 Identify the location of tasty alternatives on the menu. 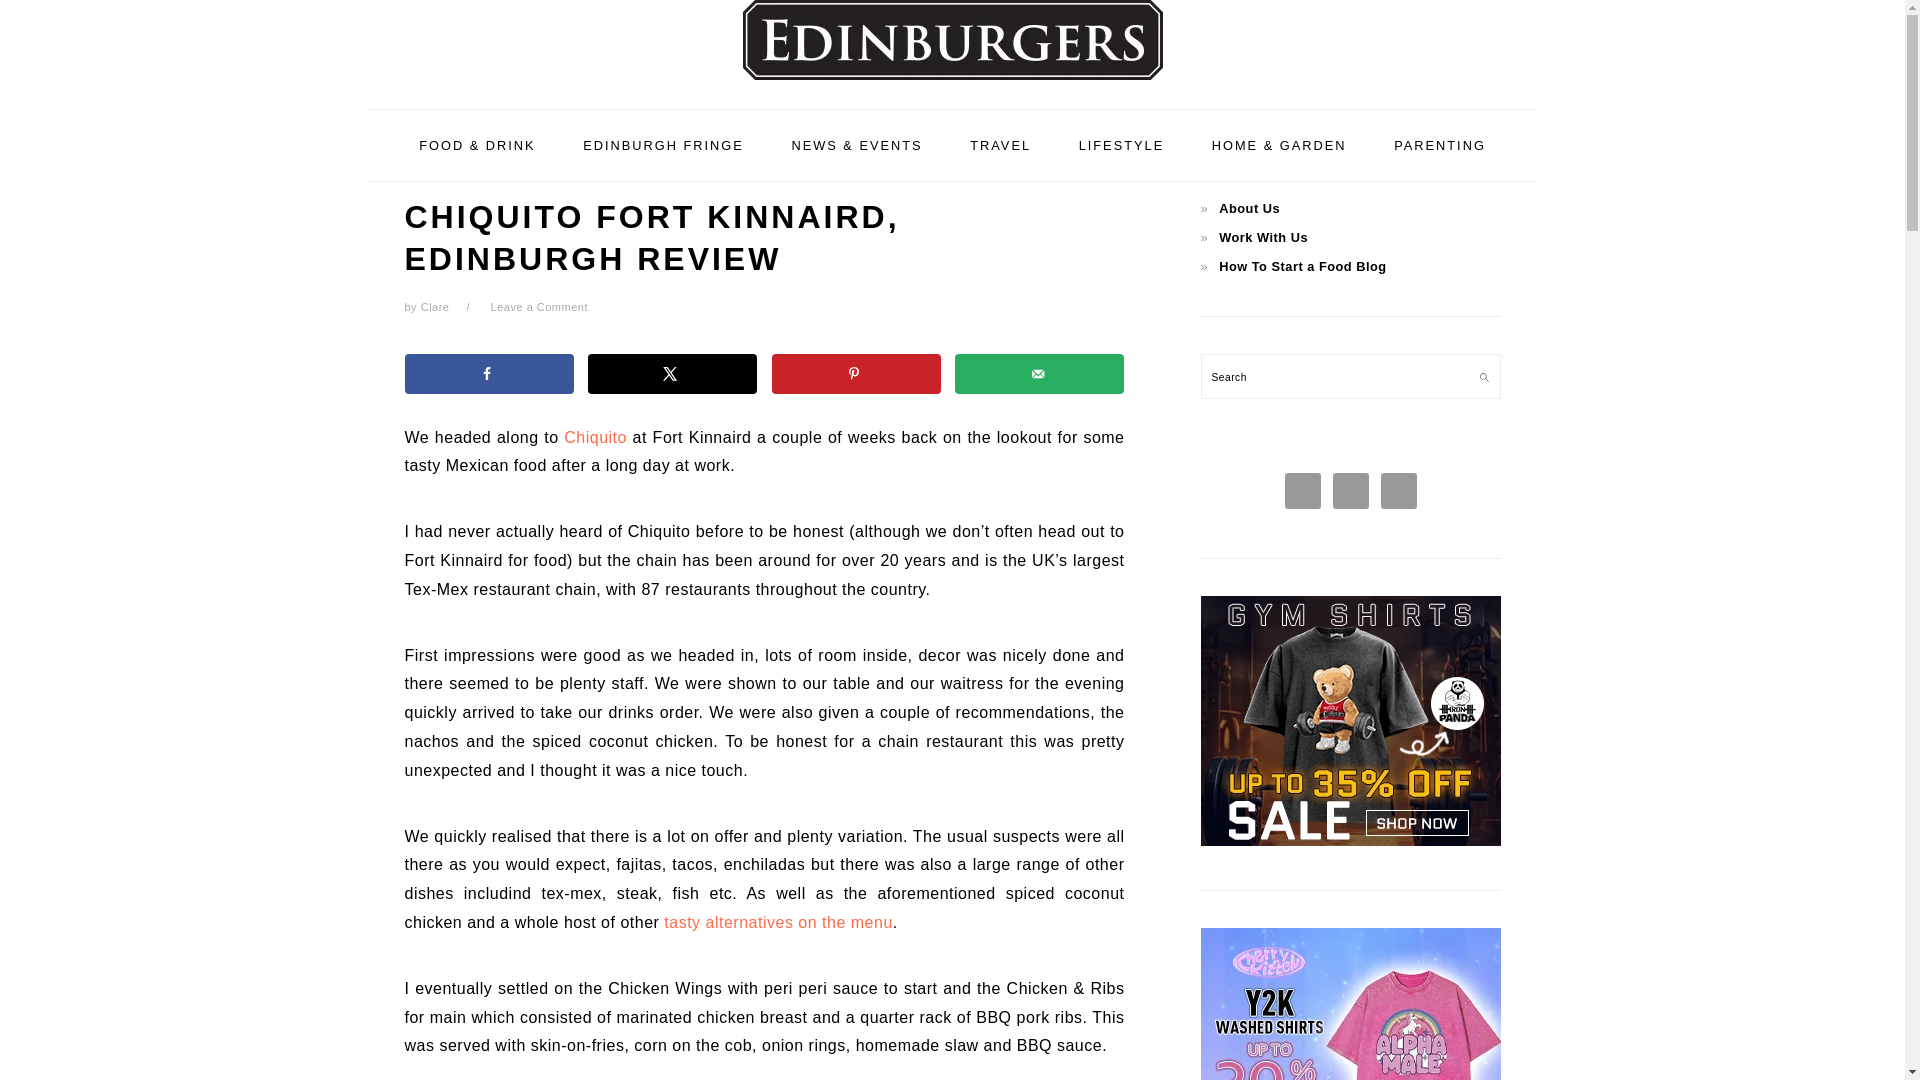
(778, 922).